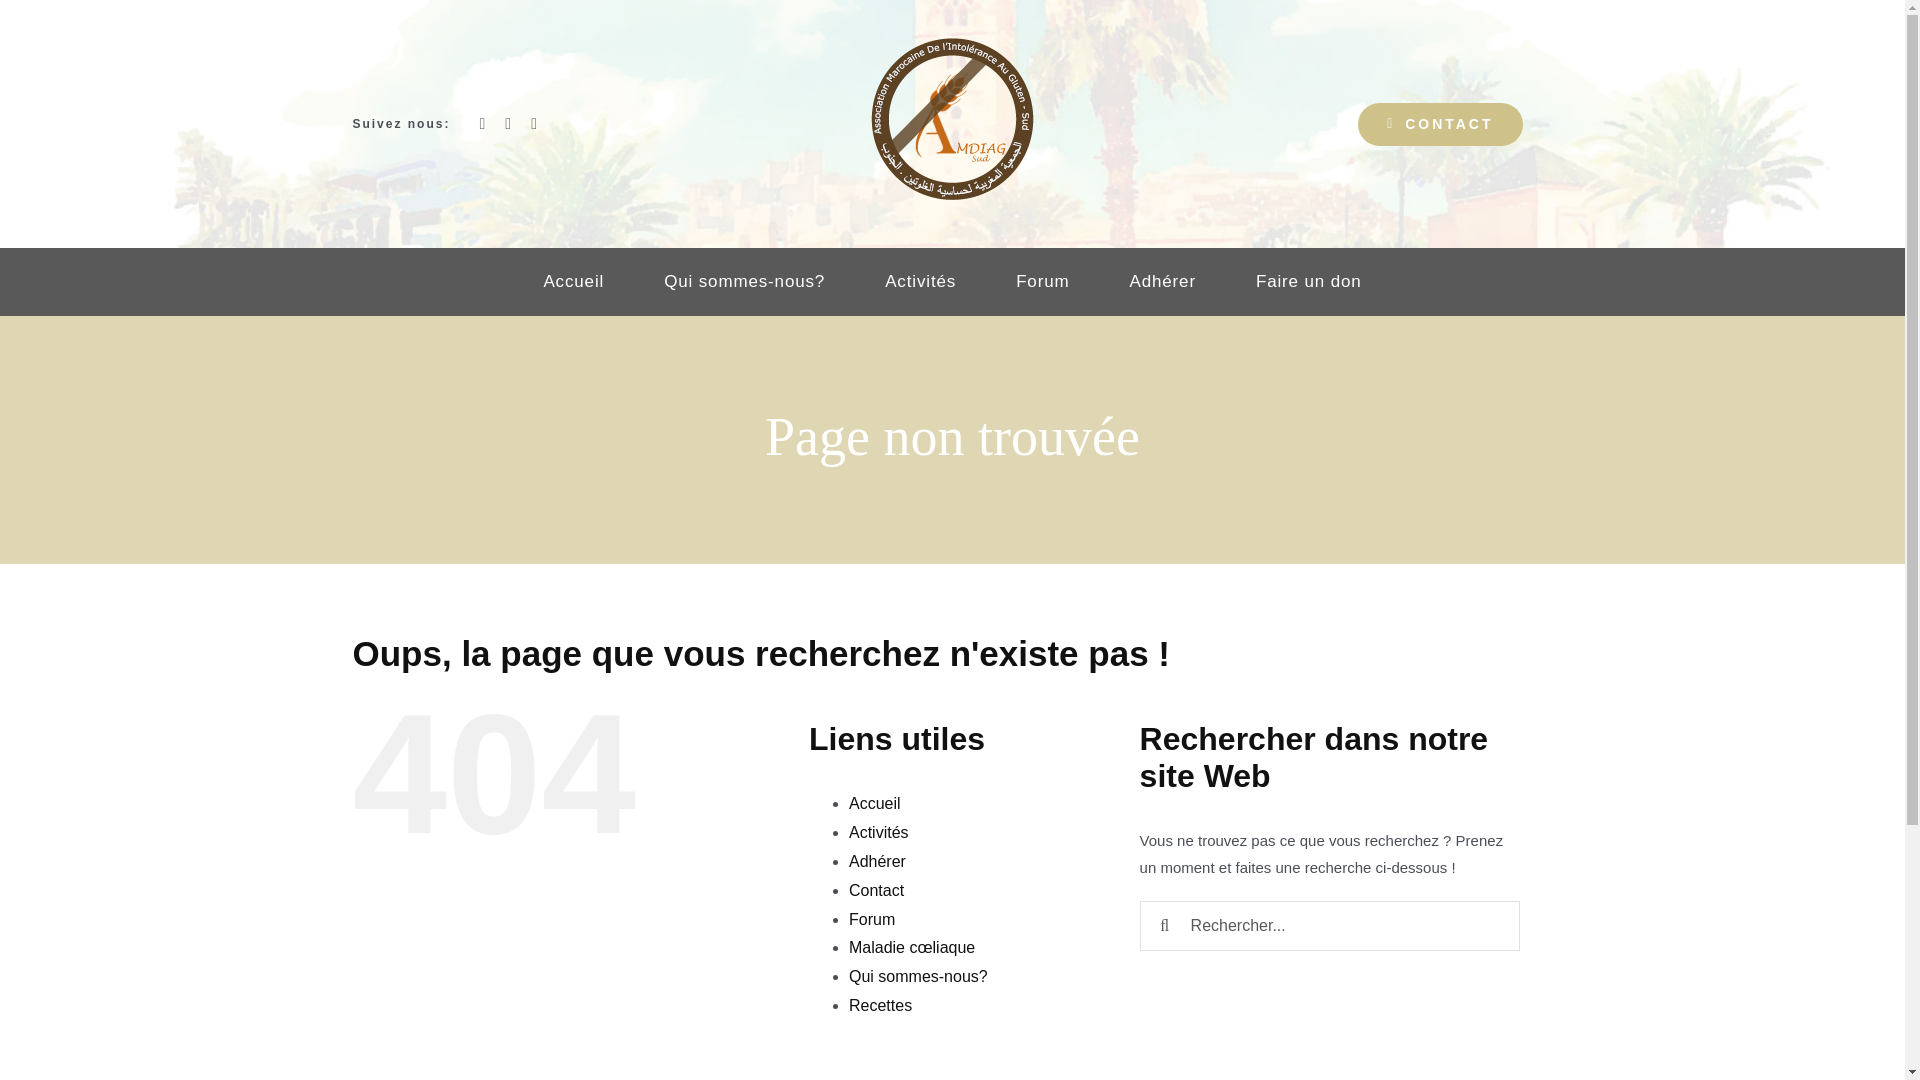  I want to click on Forum, so click(871, 919).